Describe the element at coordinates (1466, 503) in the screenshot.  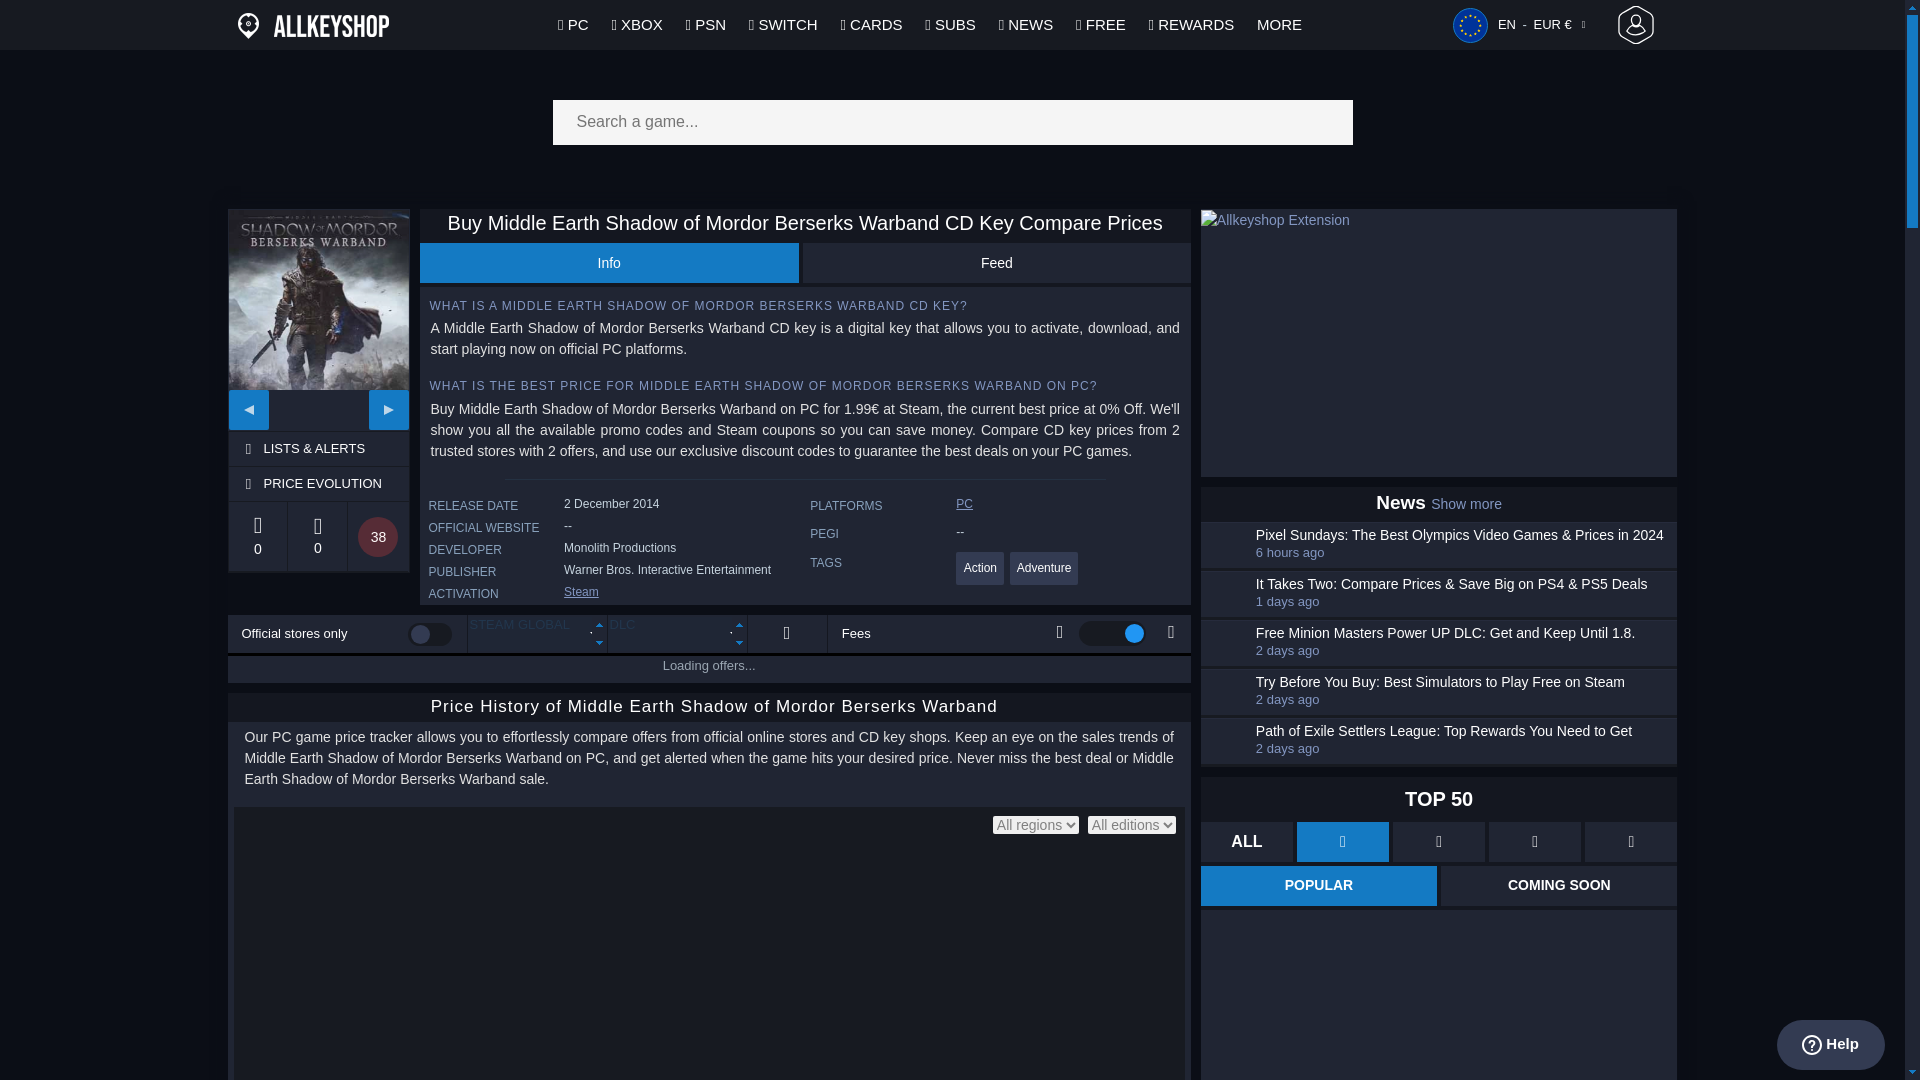
I see `Show more` at that location.